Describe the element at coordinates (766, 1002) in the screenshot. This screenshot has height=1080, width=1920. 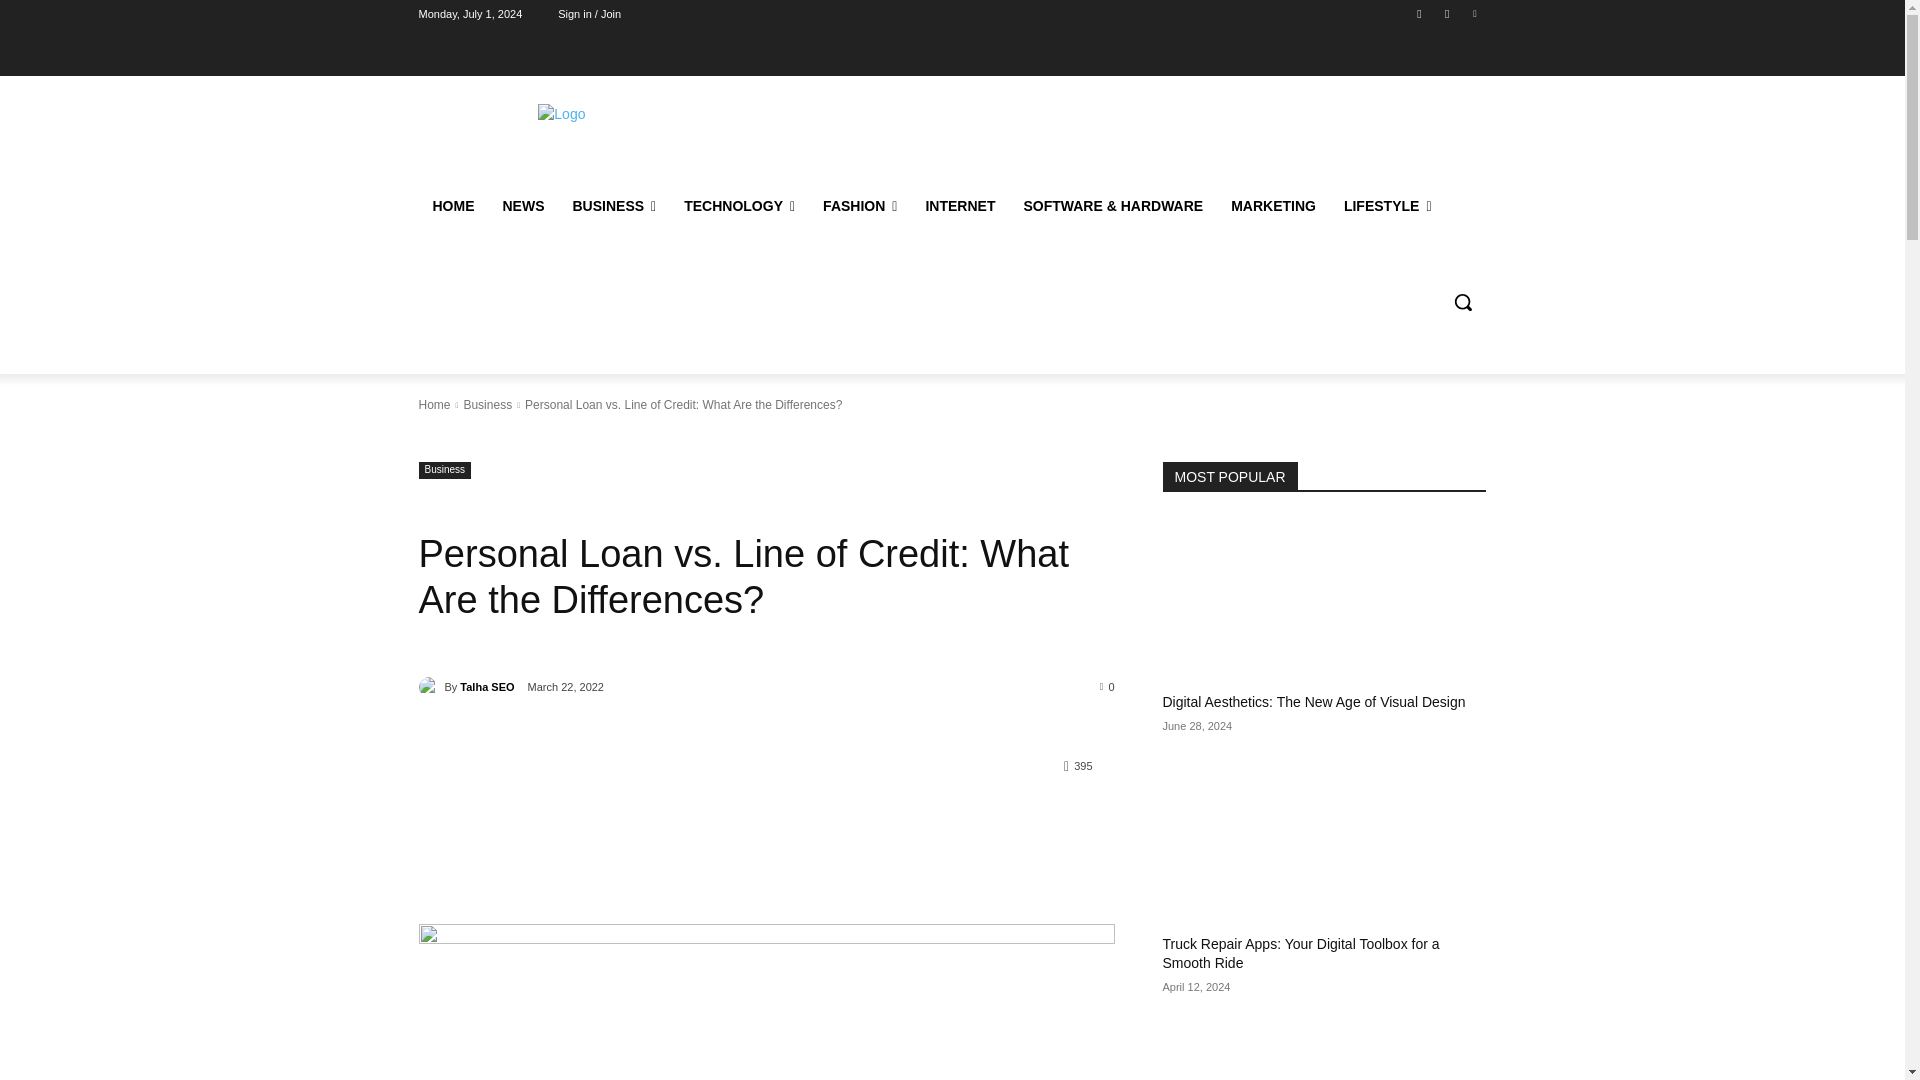
I see `loan-decisioning-software` at that location.